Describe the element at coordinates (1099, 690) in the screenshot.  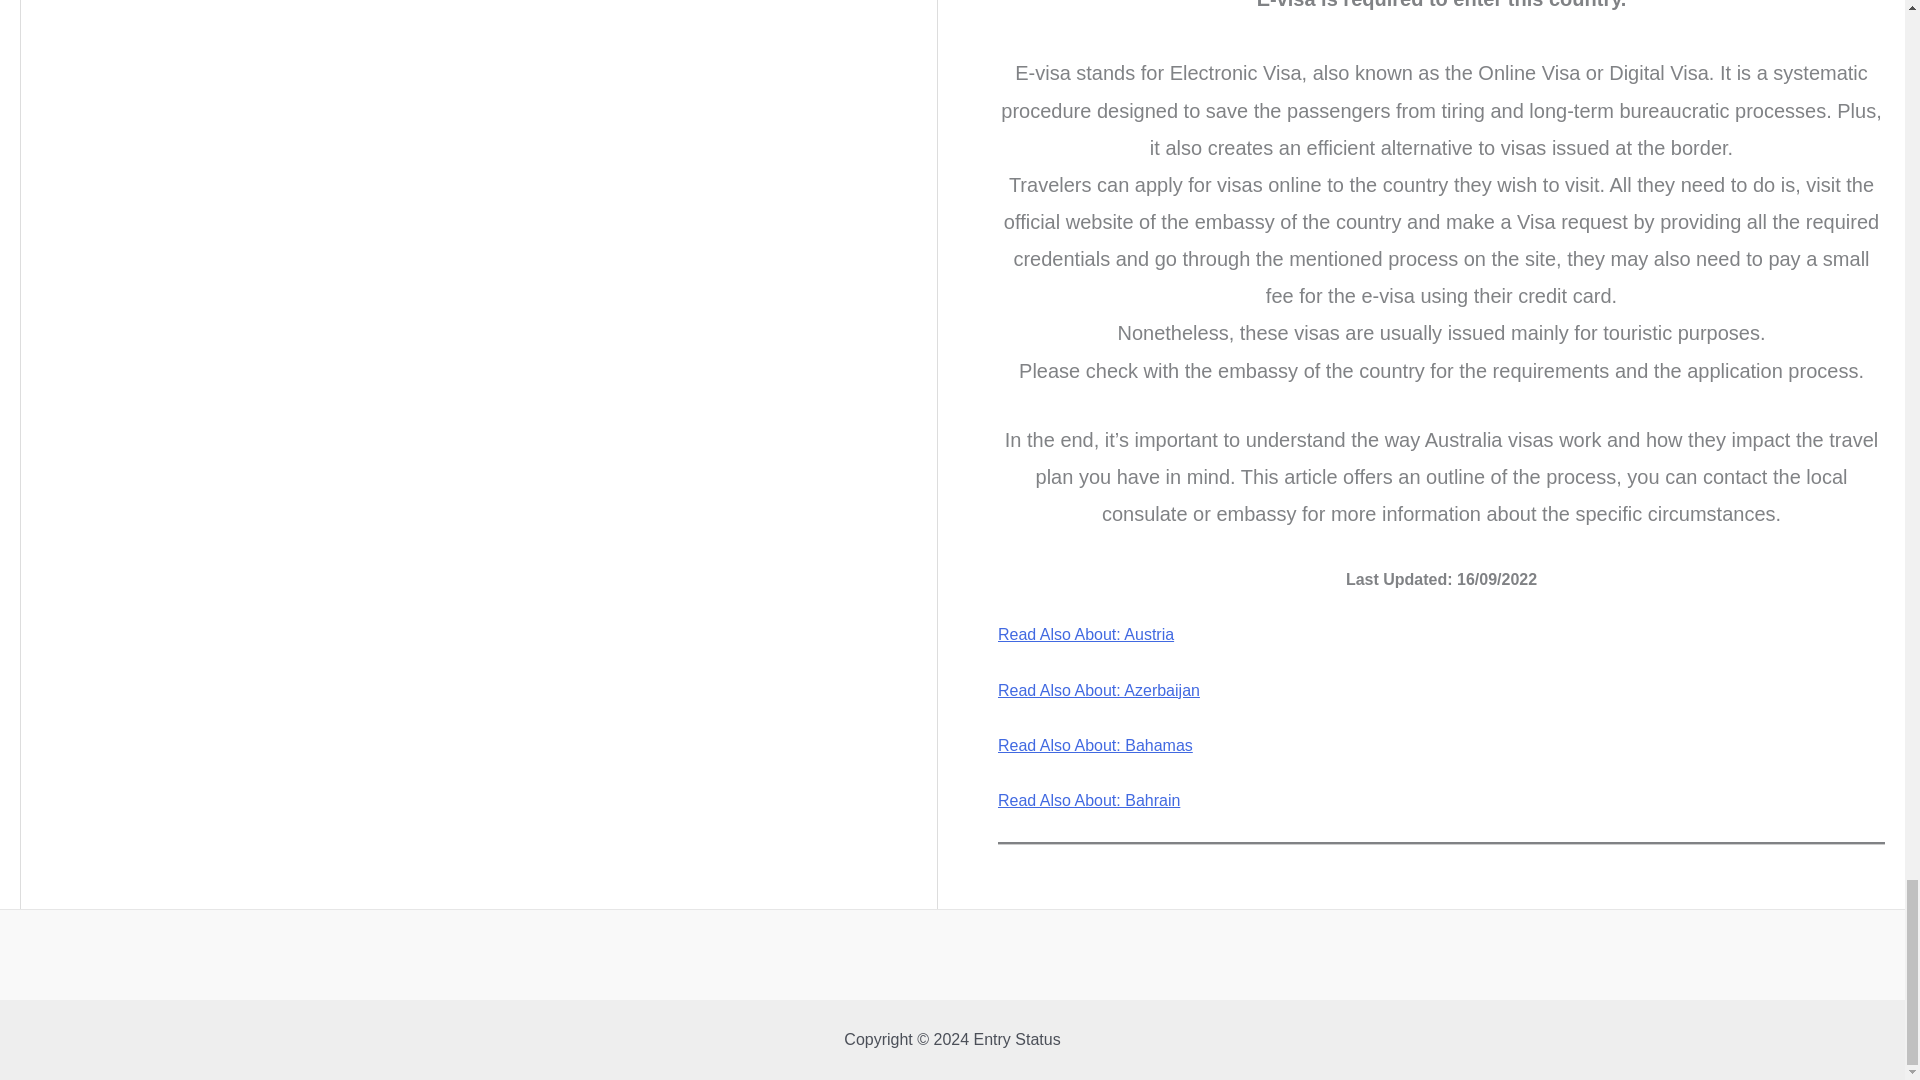
I see `Read Also About: Azerbaijan` at that location.